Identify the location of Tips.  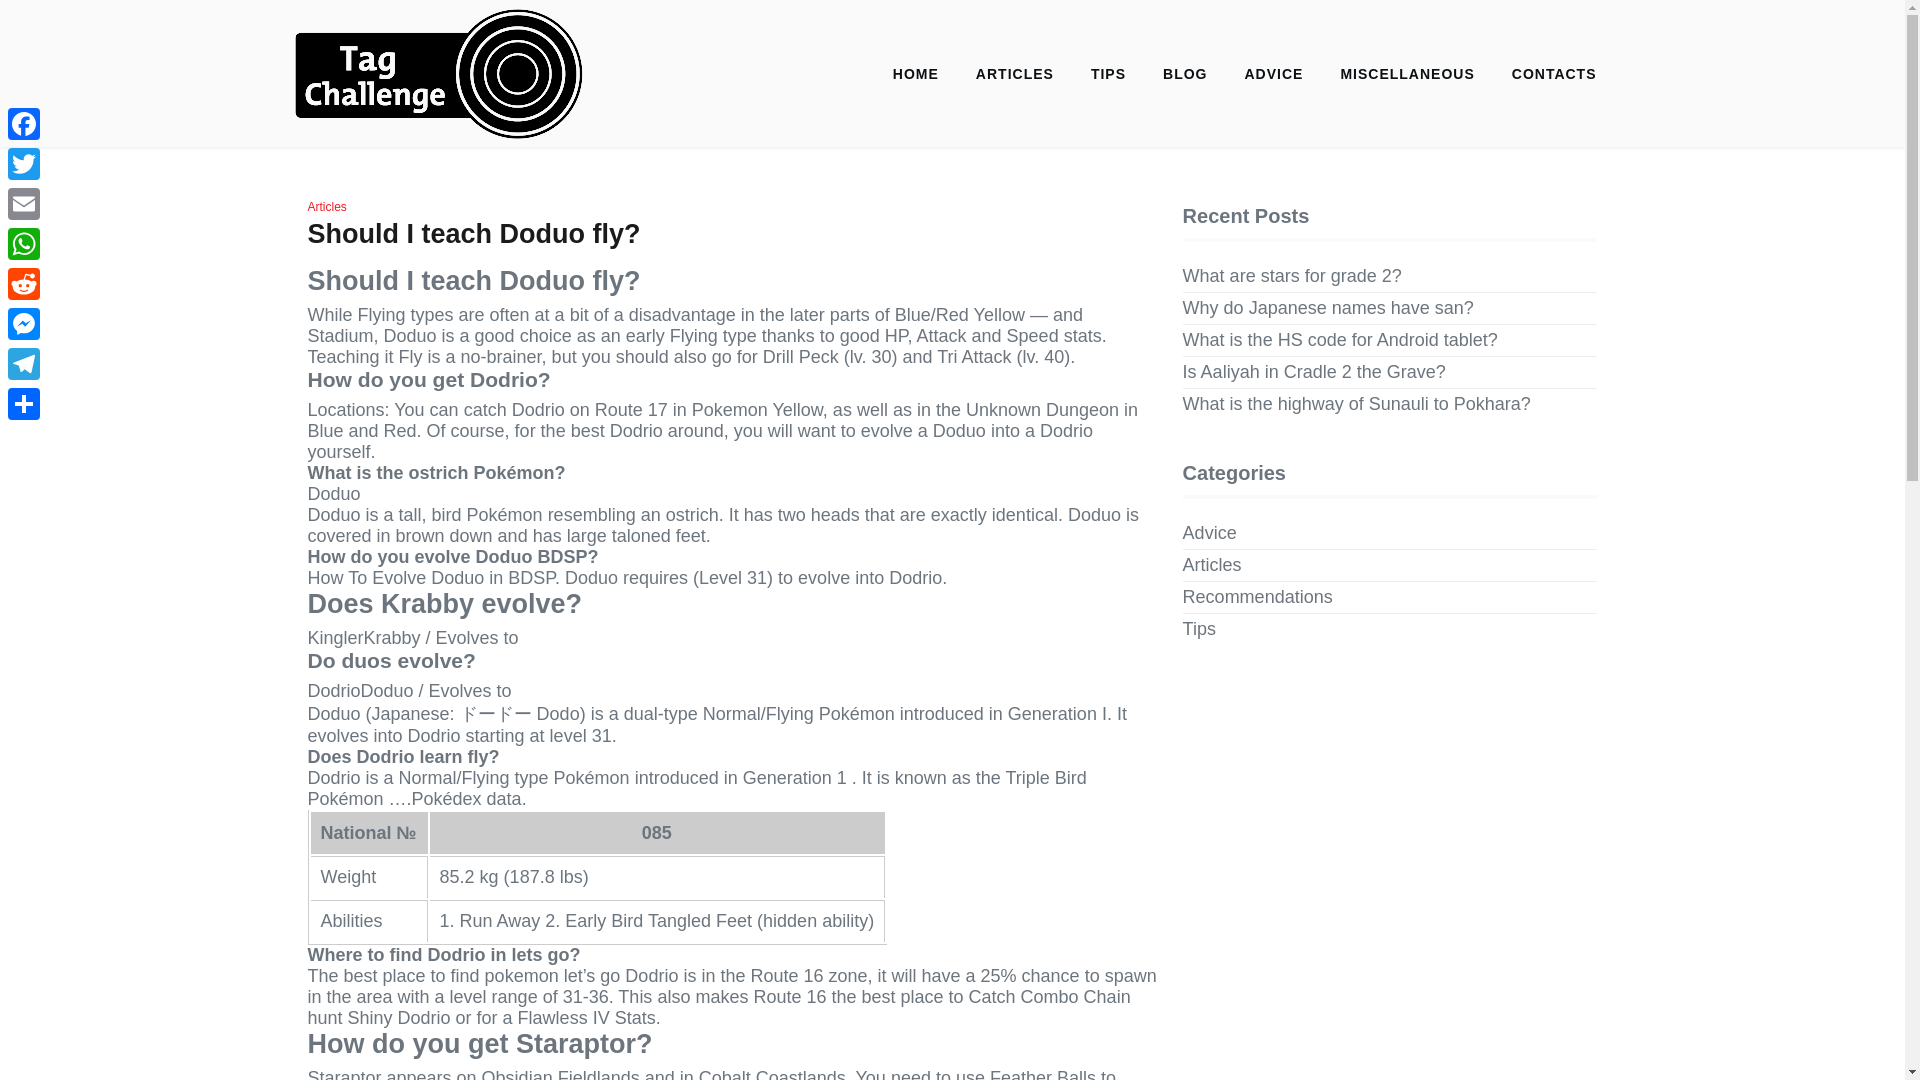
(1198, 629).